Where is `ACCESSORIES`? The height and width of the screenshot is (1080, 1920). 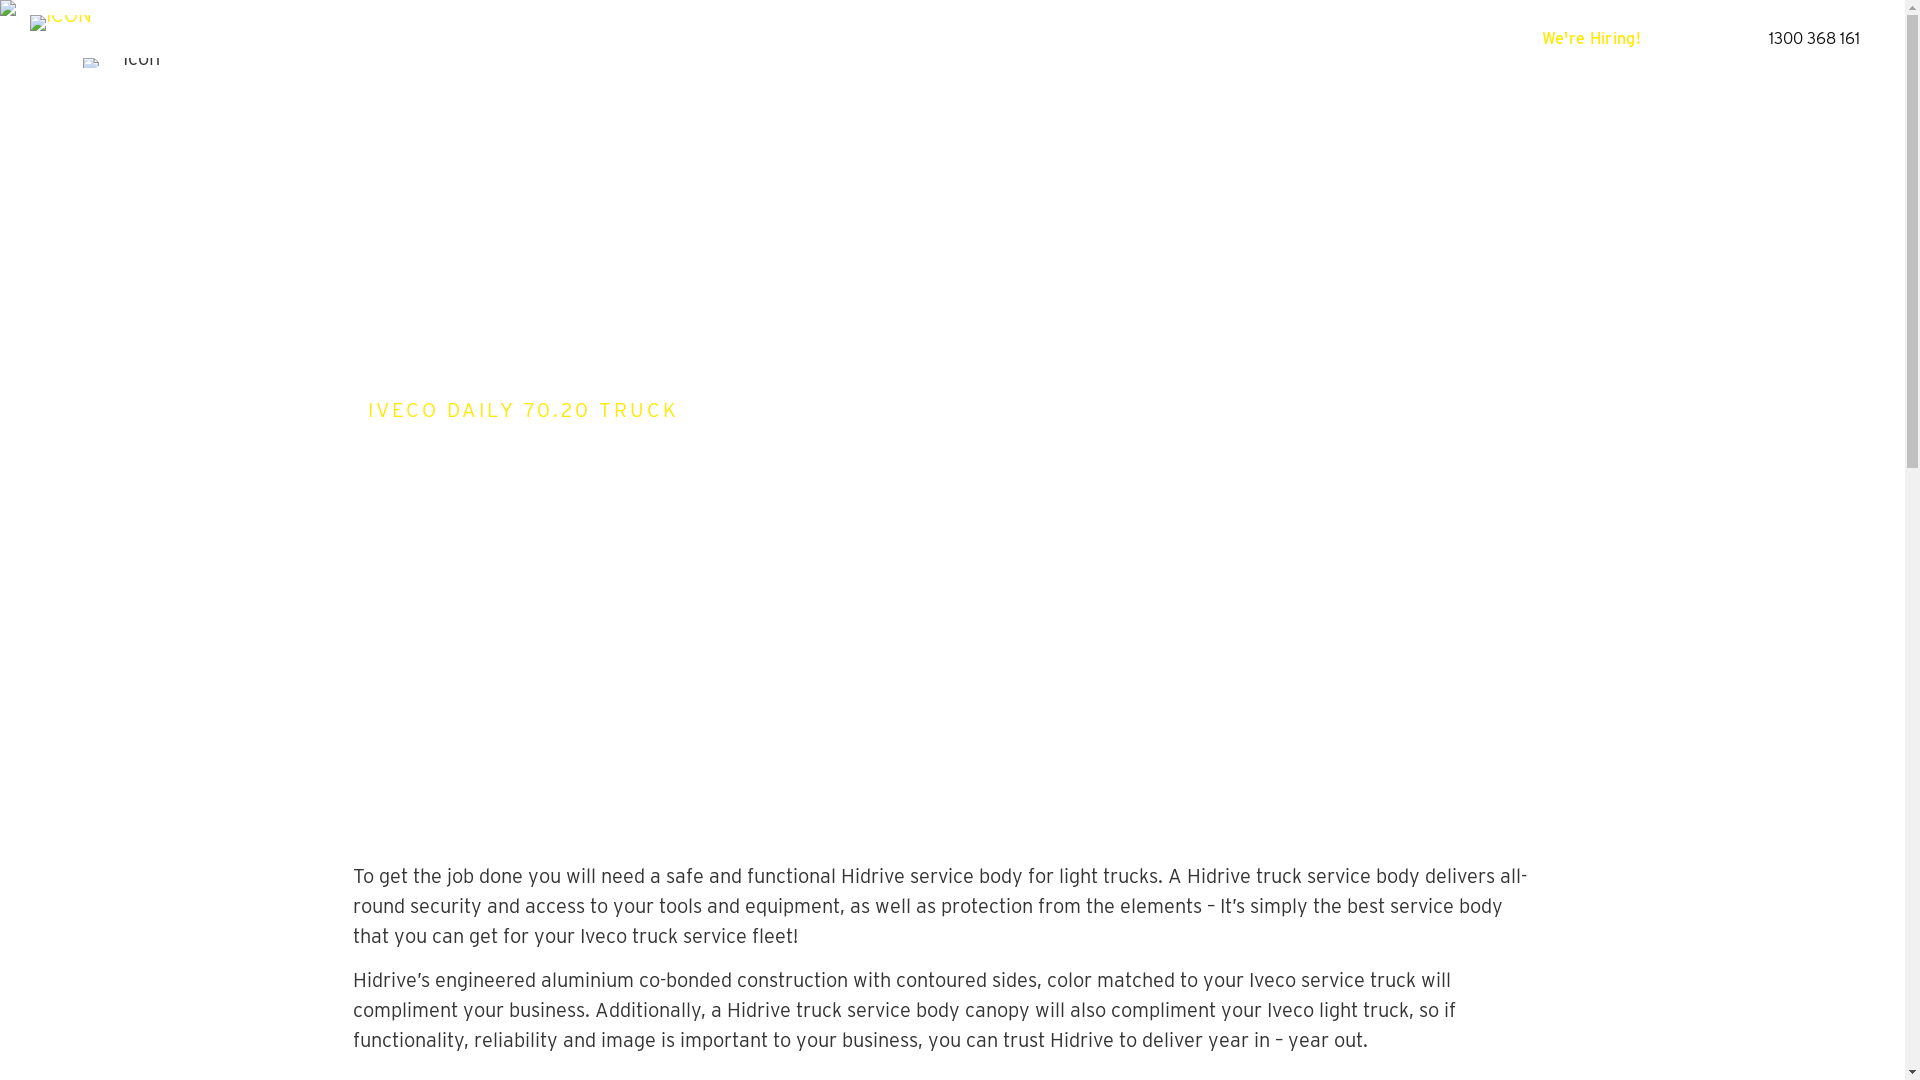 ACCESSORIES is located at coordinates (953, 40).